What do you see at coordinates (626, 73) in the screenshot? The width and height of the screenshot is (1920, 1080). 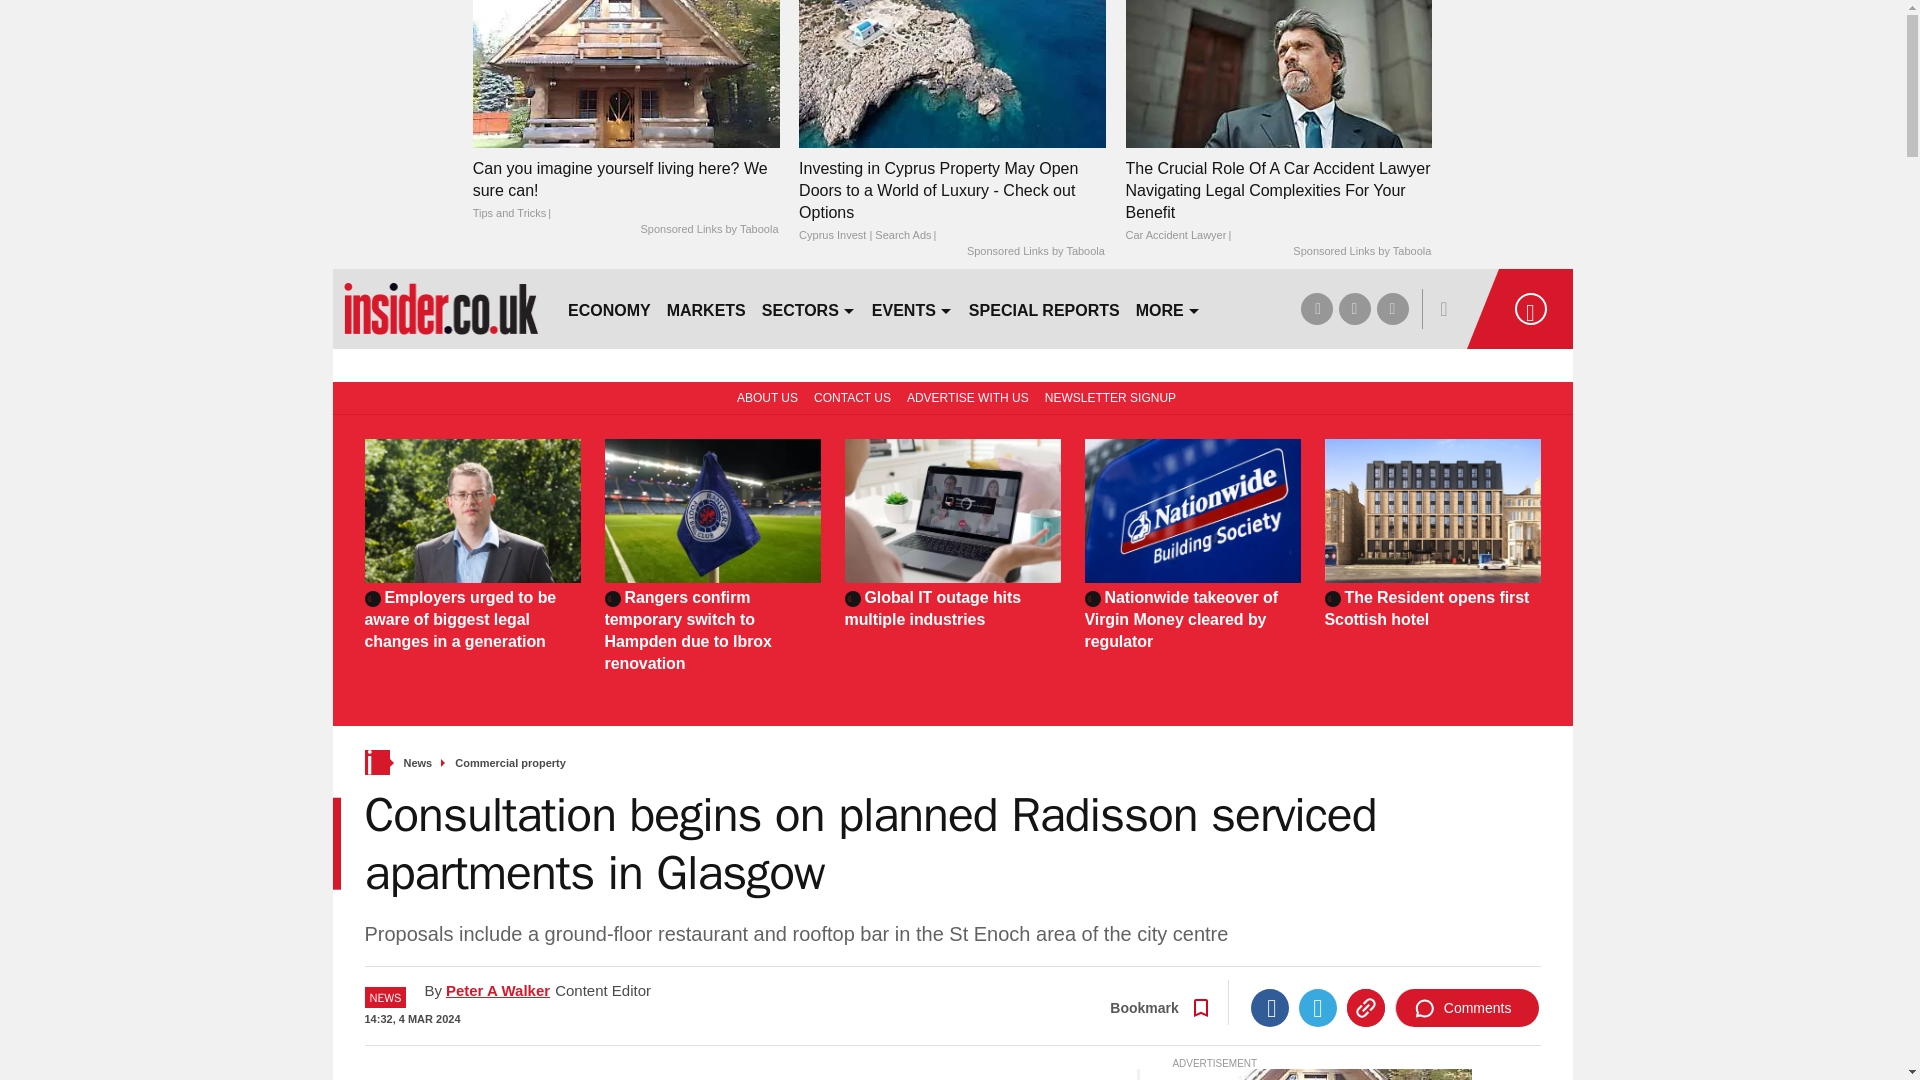 I see `Can you imagine yourself living here? We sure can!` at bounding box center [626, 73].